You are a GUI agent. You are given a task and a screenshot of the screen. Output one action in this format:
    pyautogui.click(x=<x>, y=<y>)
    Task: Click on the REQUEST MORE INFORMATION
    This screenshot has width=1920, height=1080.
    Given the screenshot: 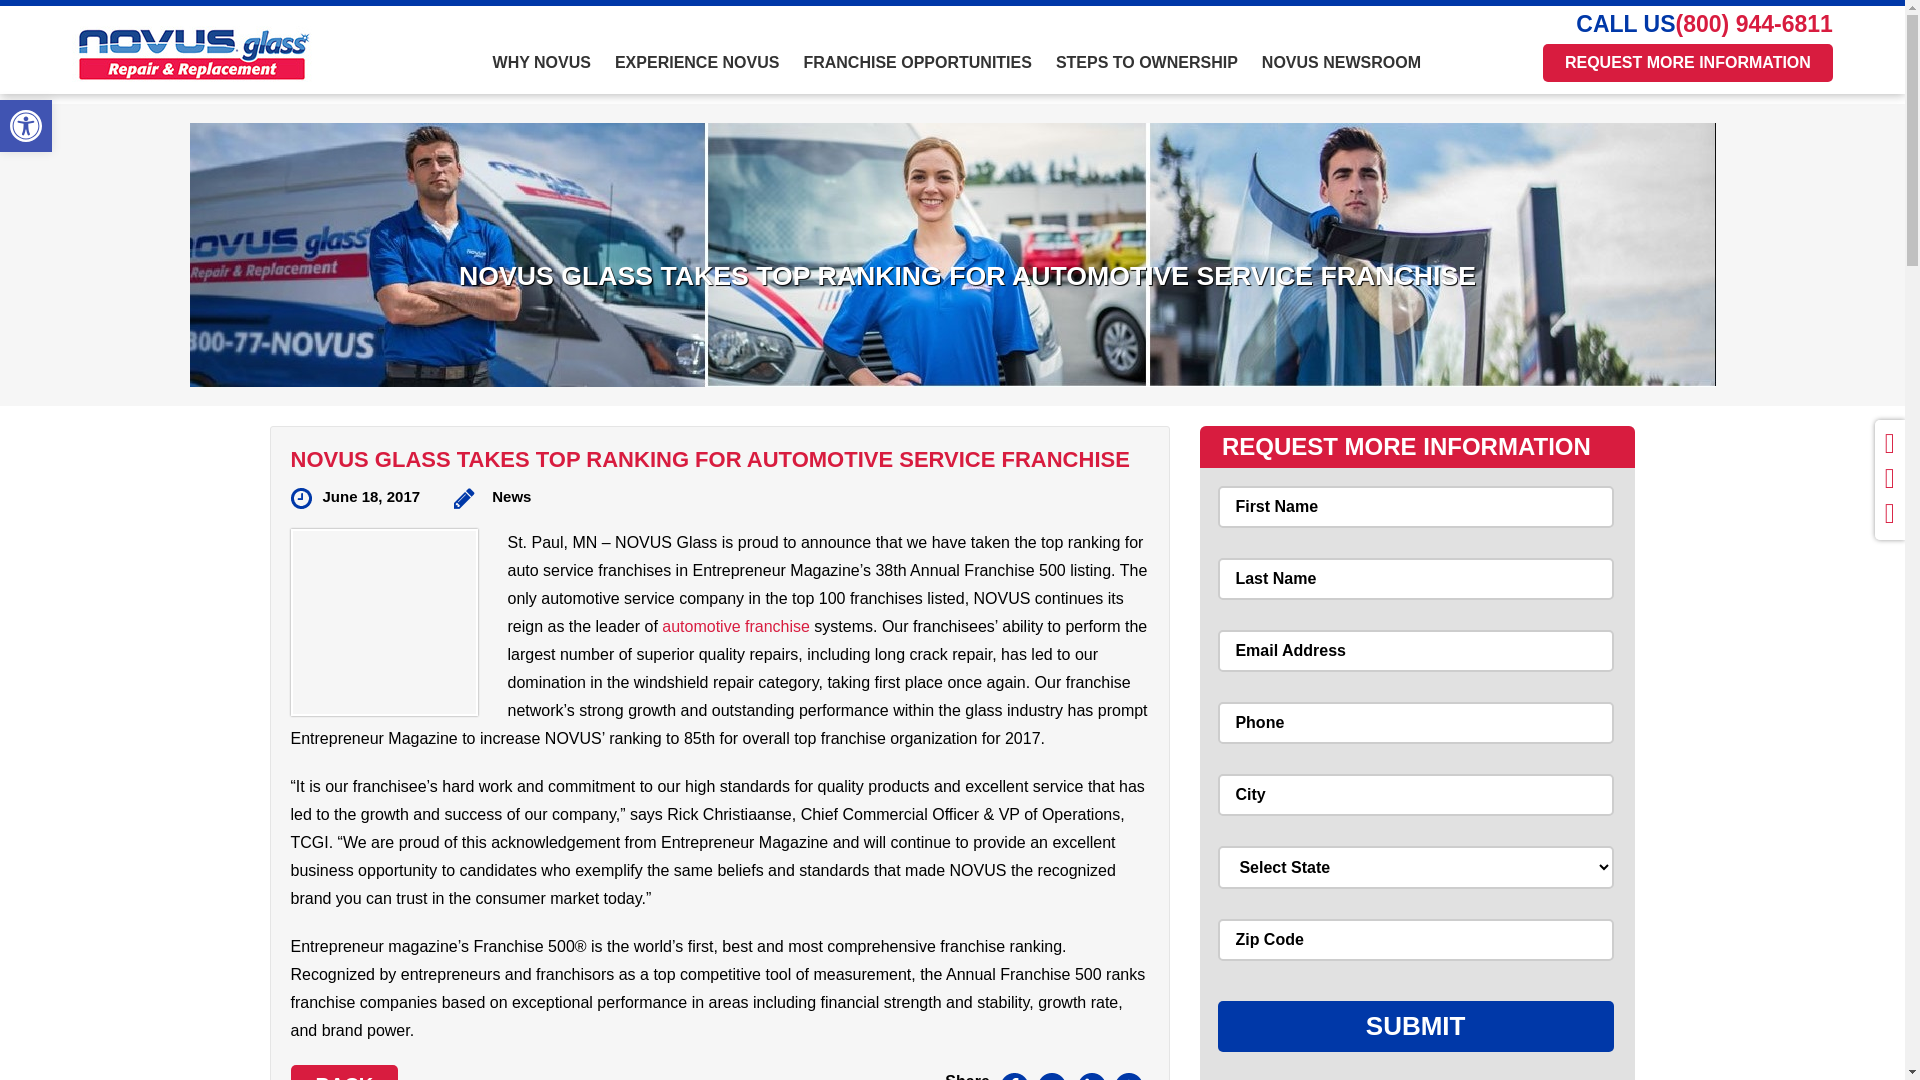 What is the action you would take?
    pyautogui.click(x=1688, y=63)
    